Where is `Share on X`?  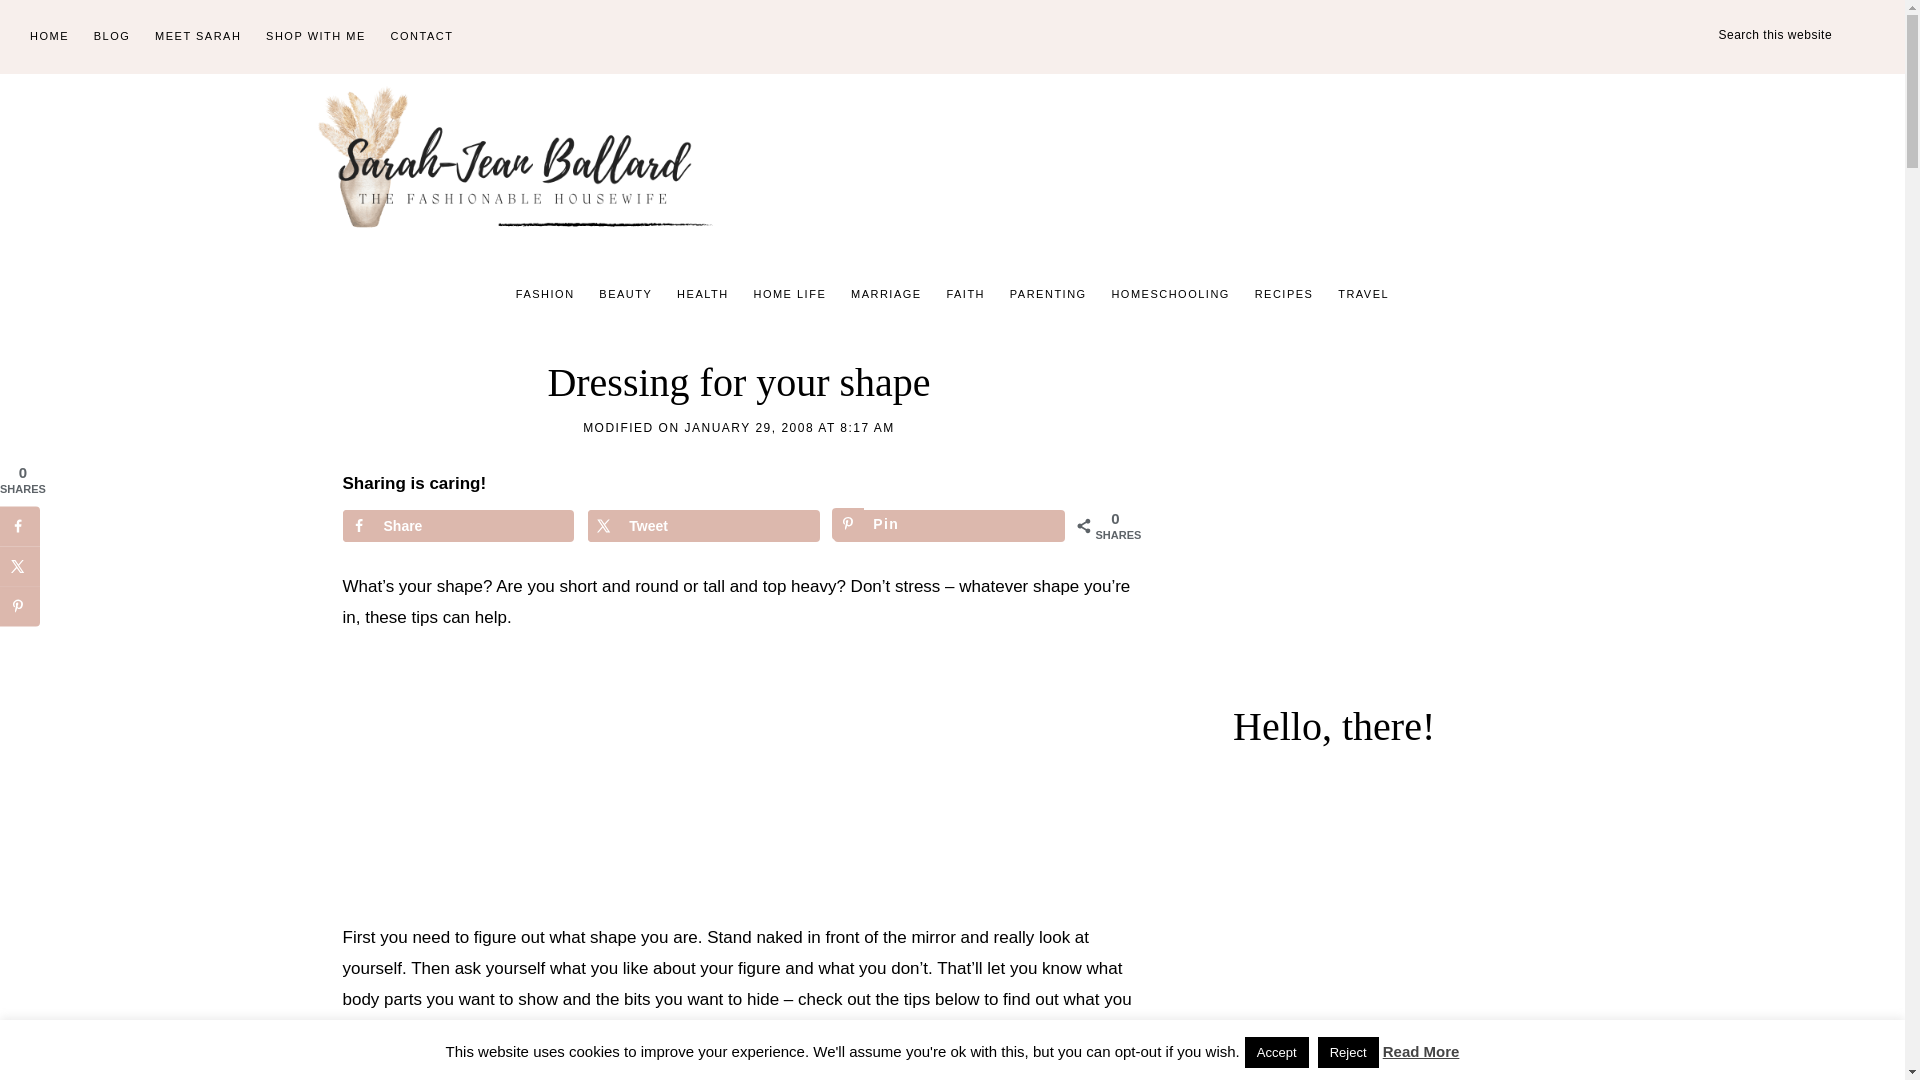
Share on X is located at coordinates (703, 526).